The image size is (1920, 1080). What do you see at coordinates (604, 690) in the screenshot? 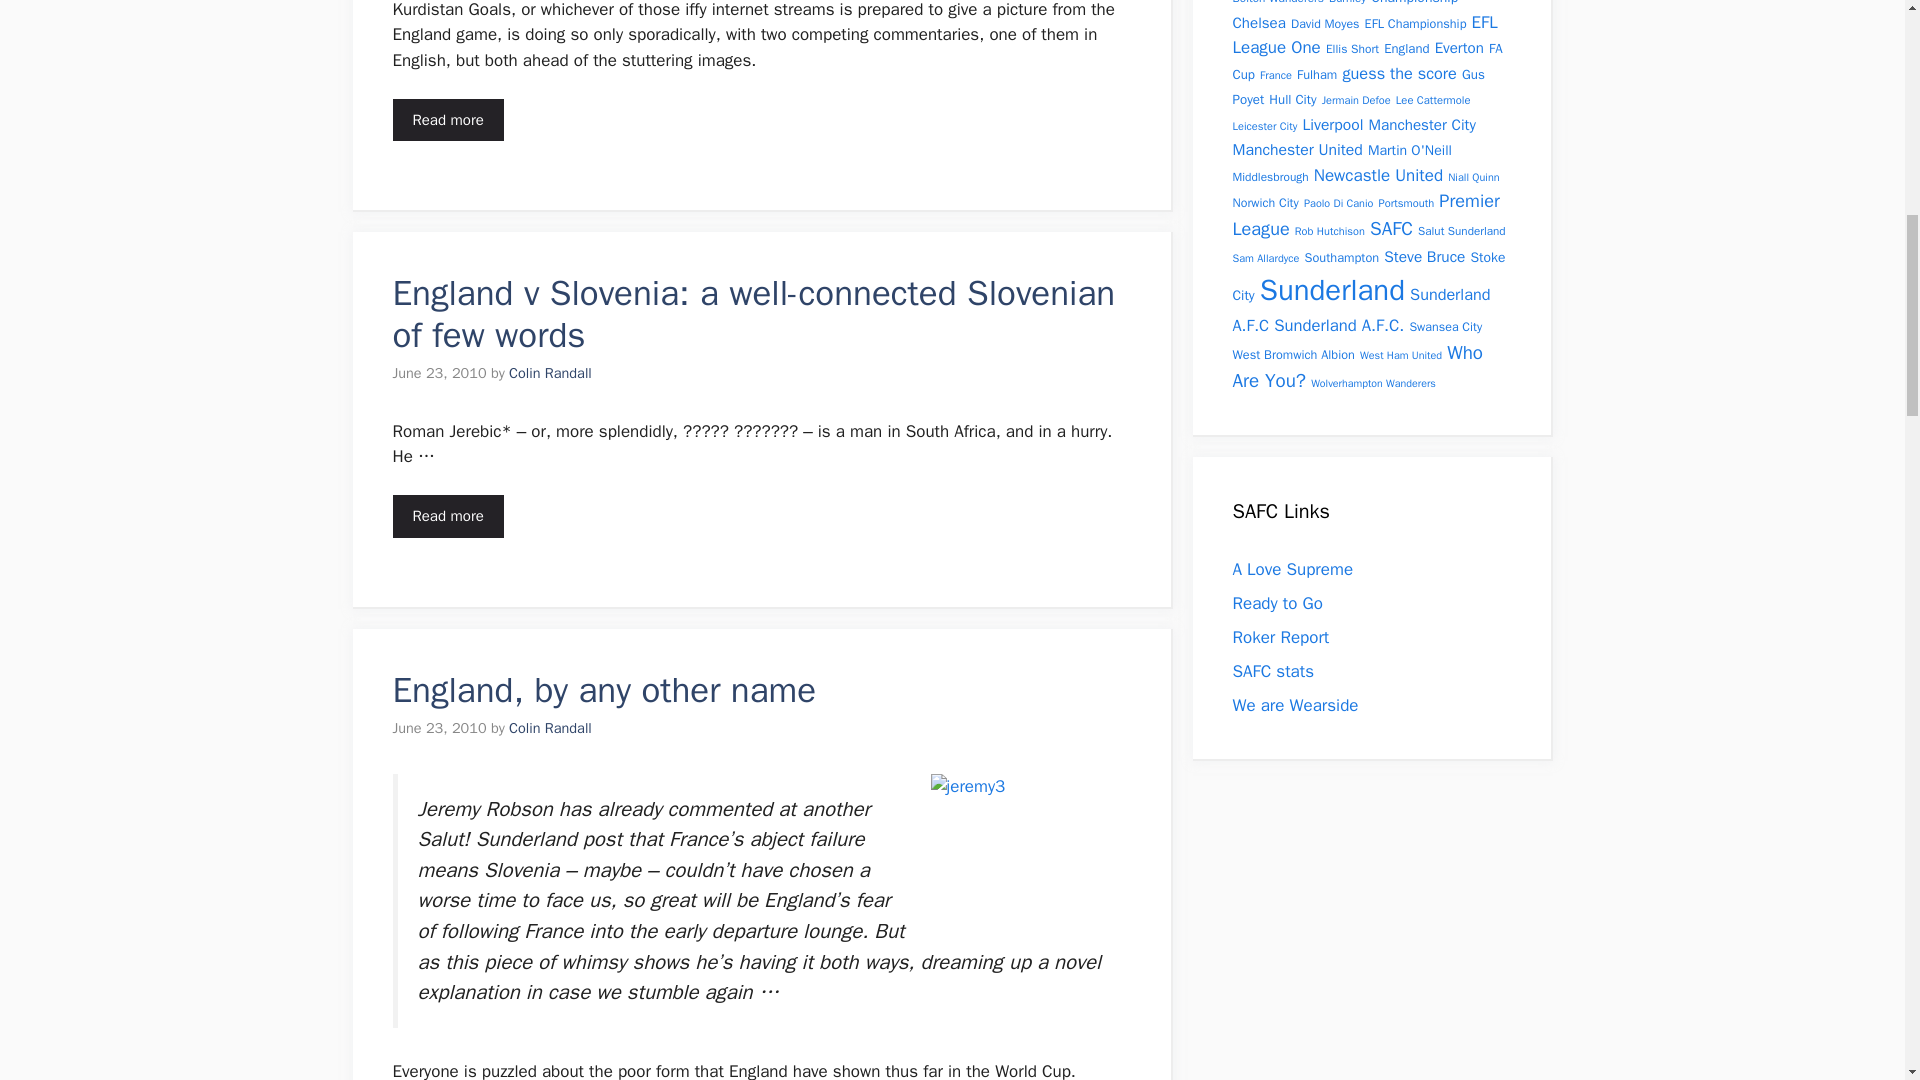
I see `England, by any other name` at bounding box center [604, 690].